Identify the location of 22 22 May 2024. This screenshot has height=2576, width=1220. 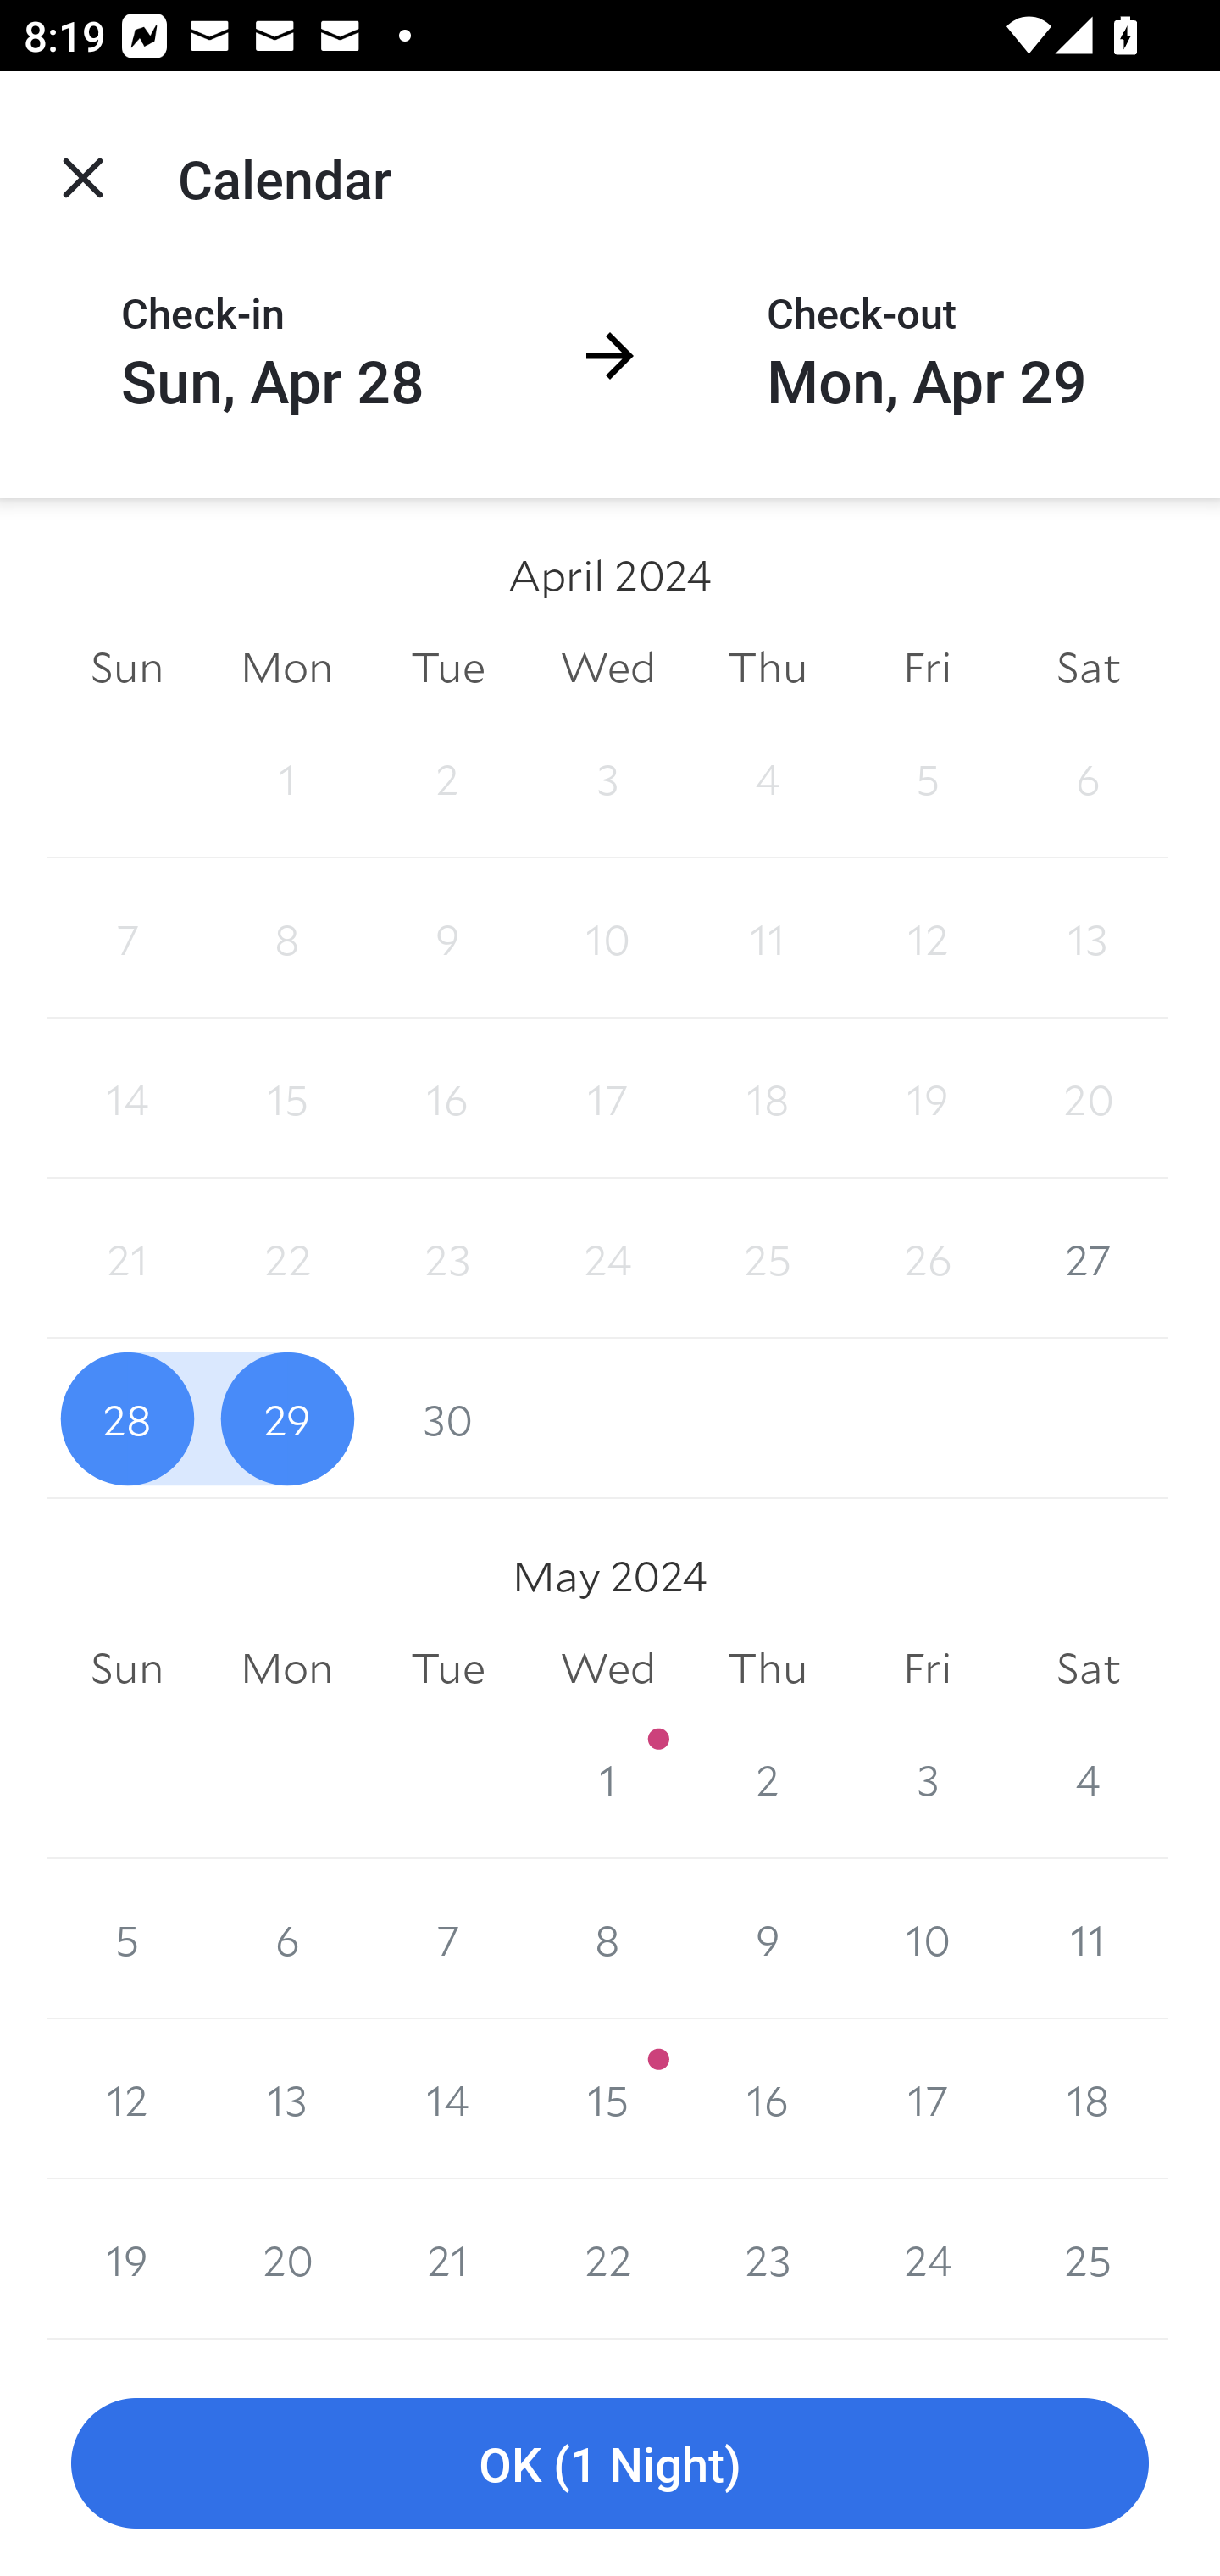
(608, 2259).